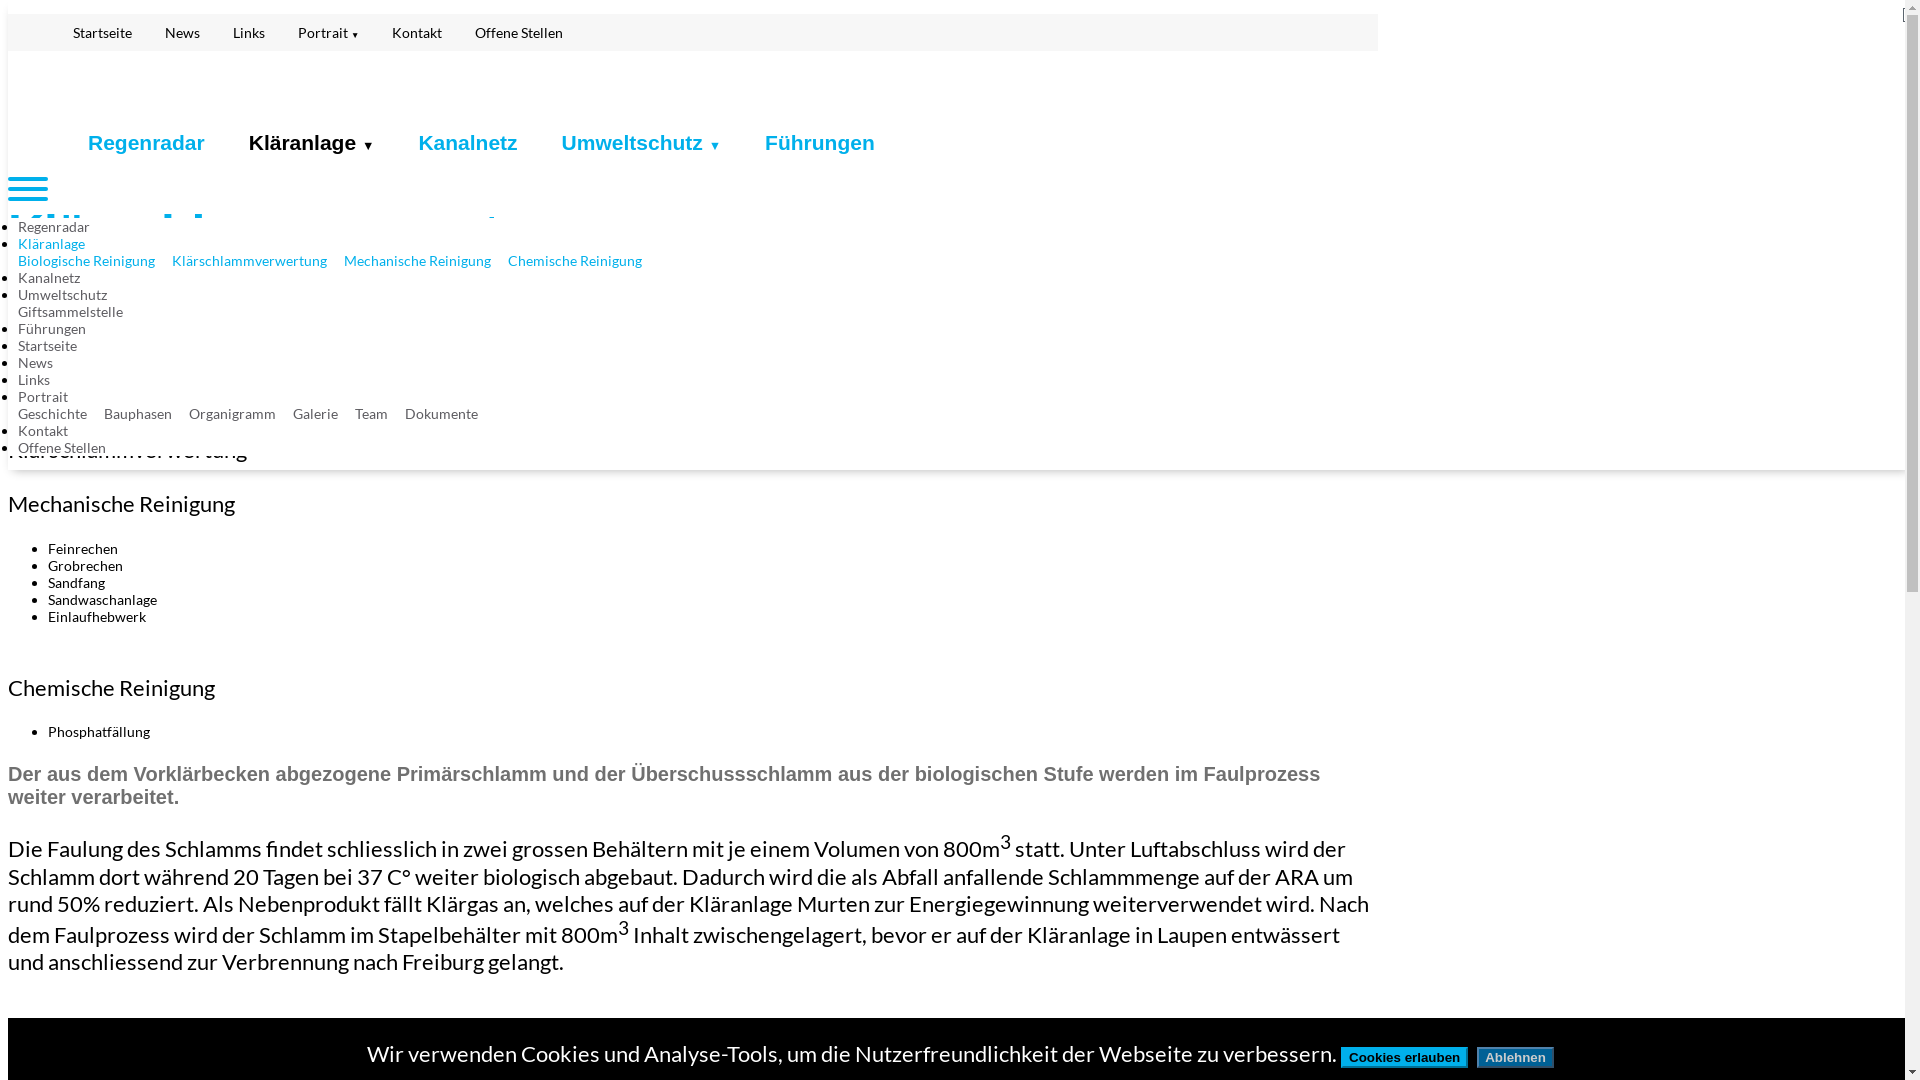  Describe the element at coordinates (50, 430) in the screenshot. I see `Kontakt` at that location.